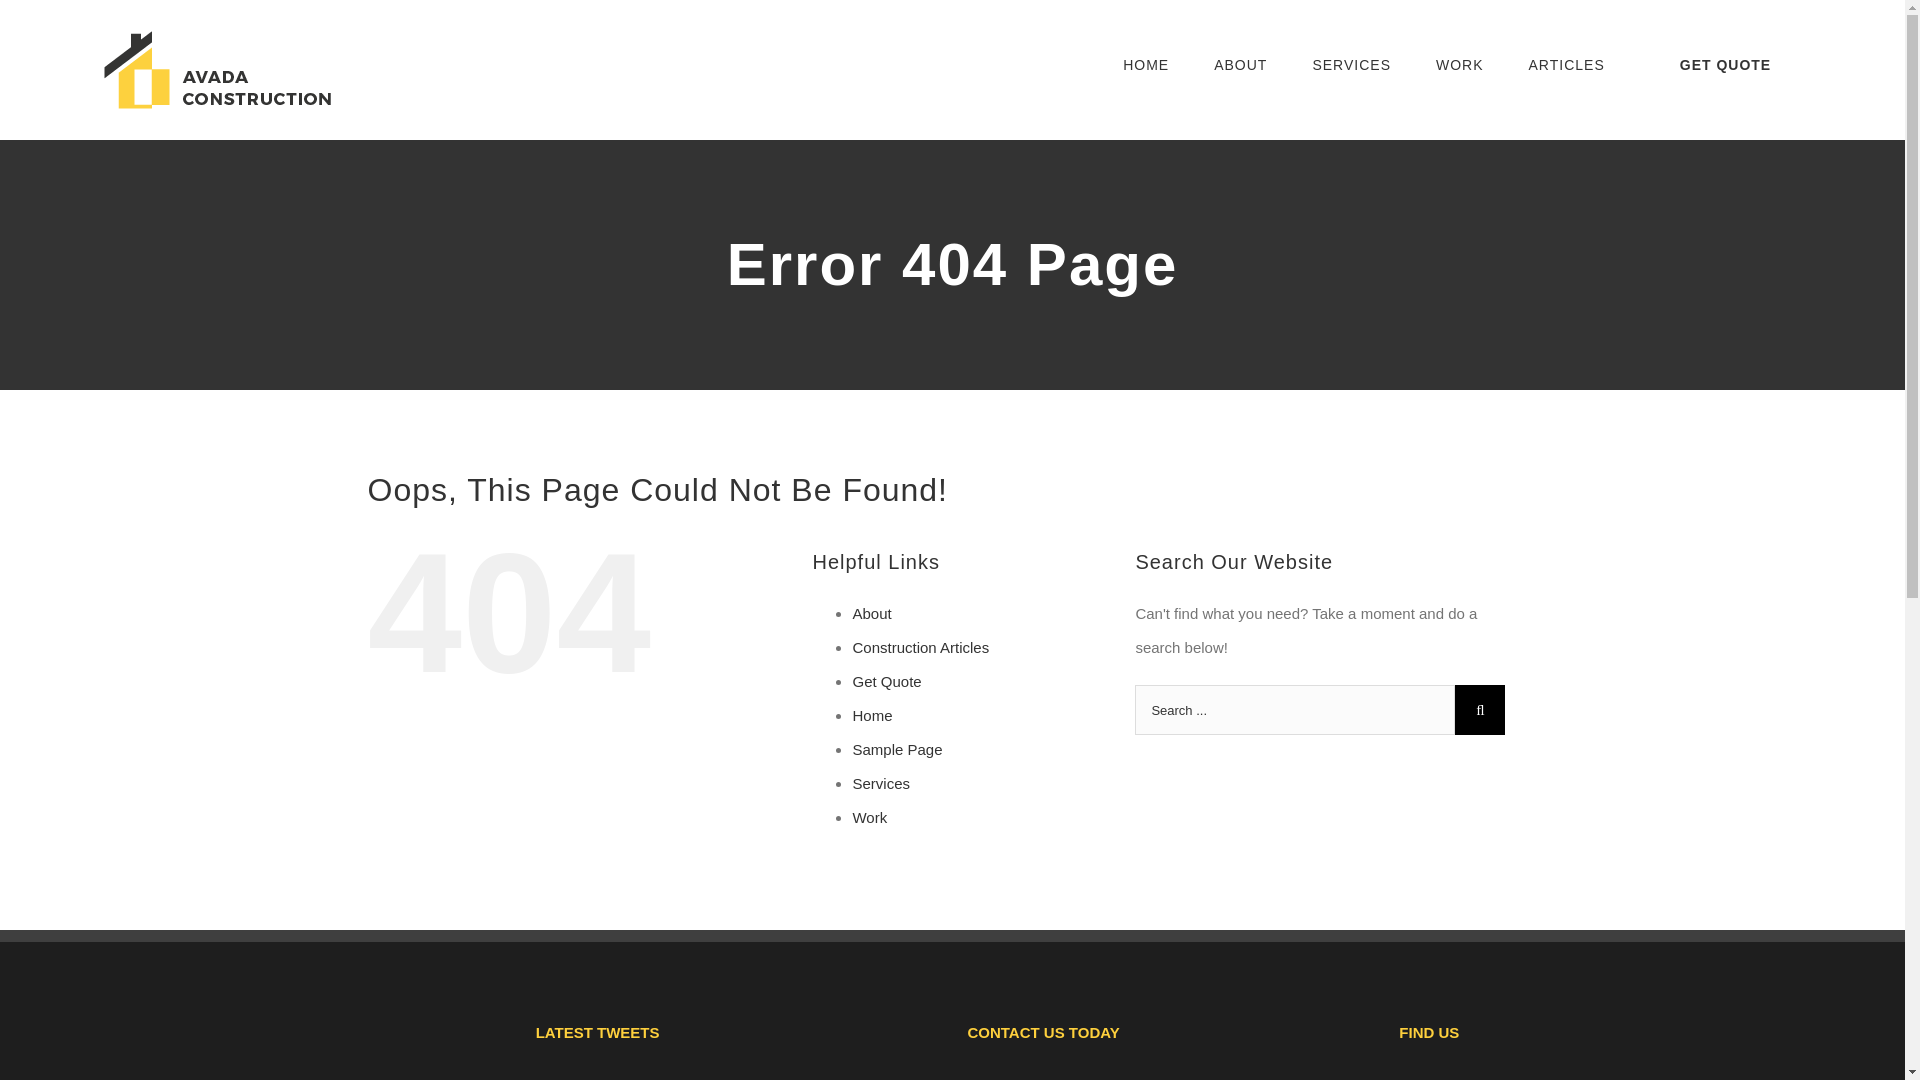 Image resolution: width=1920 pixels, height=1080 pixels. What do you see at coordinates (920, 647) in the screenshot?
I see `Construction Articles` at bounding box center [920, 647].